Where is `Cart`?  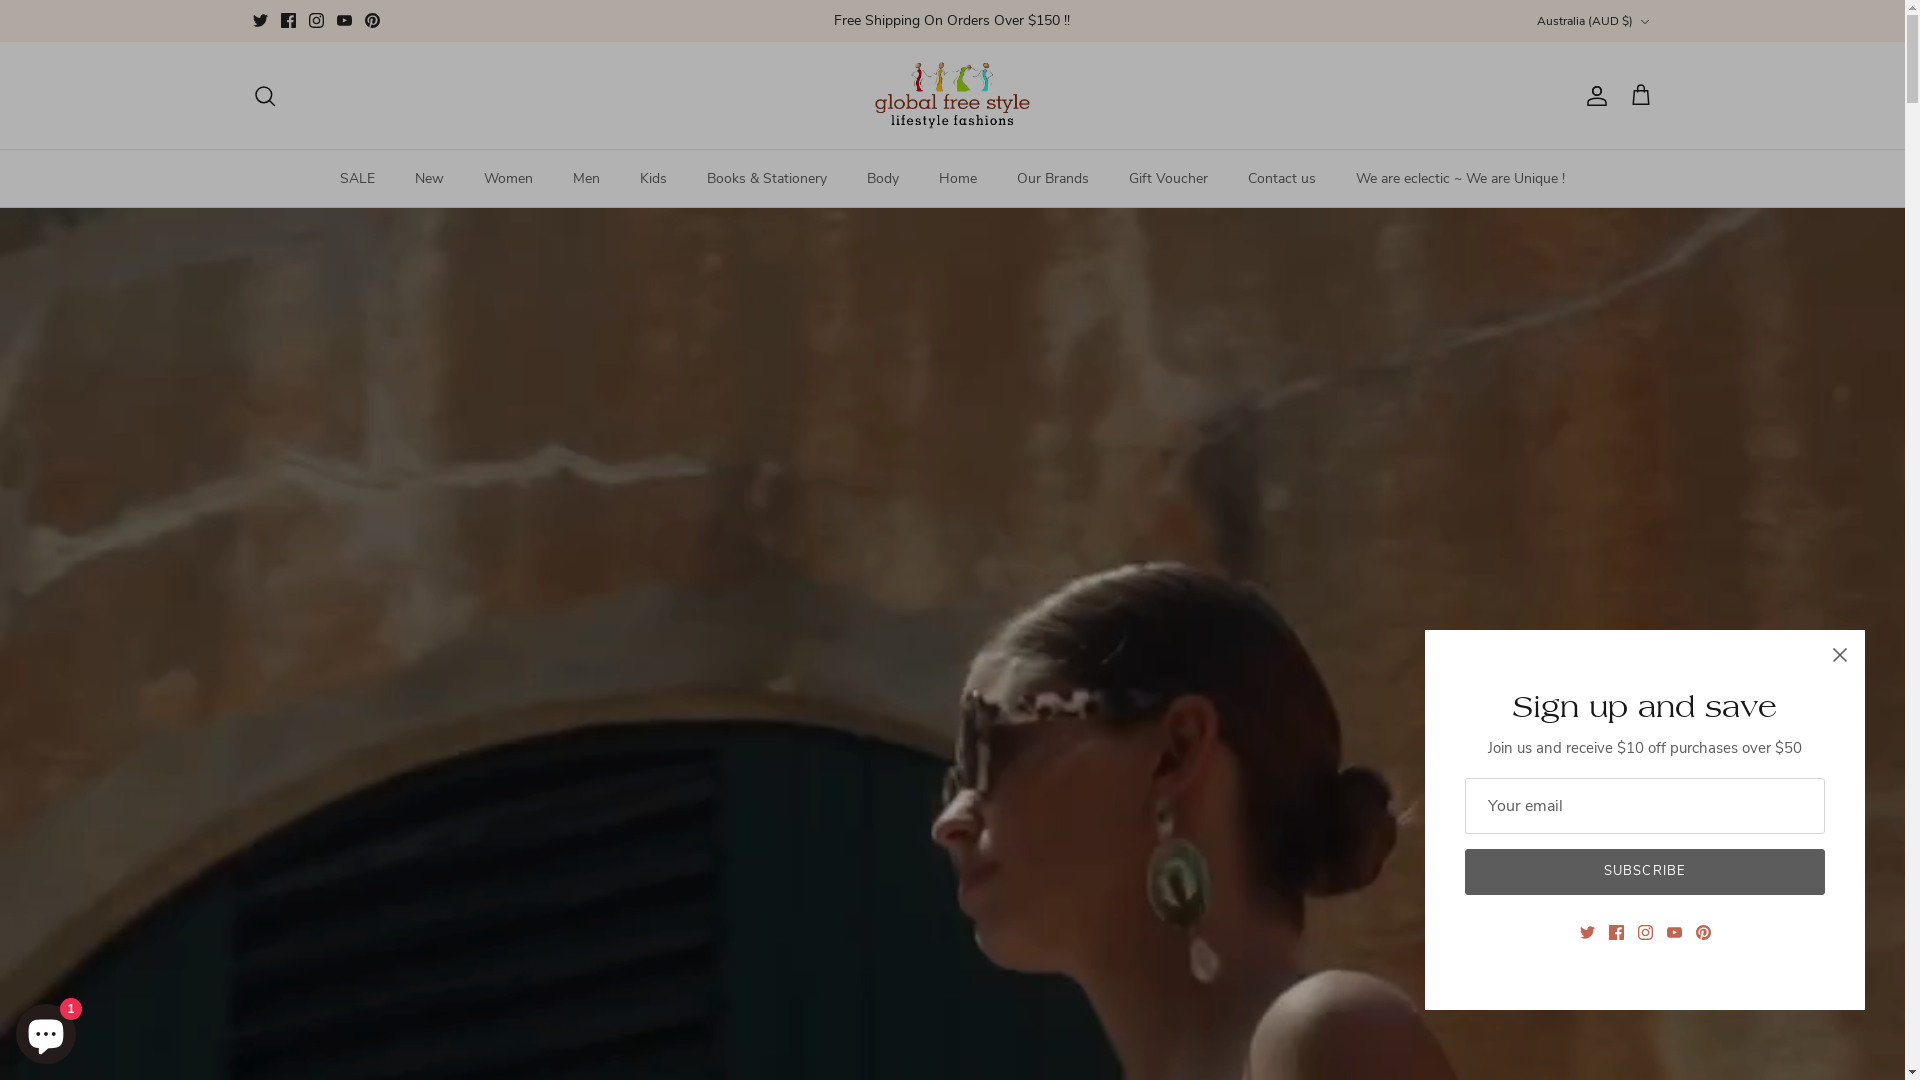
Cart is located at coordinates (1640, 96).